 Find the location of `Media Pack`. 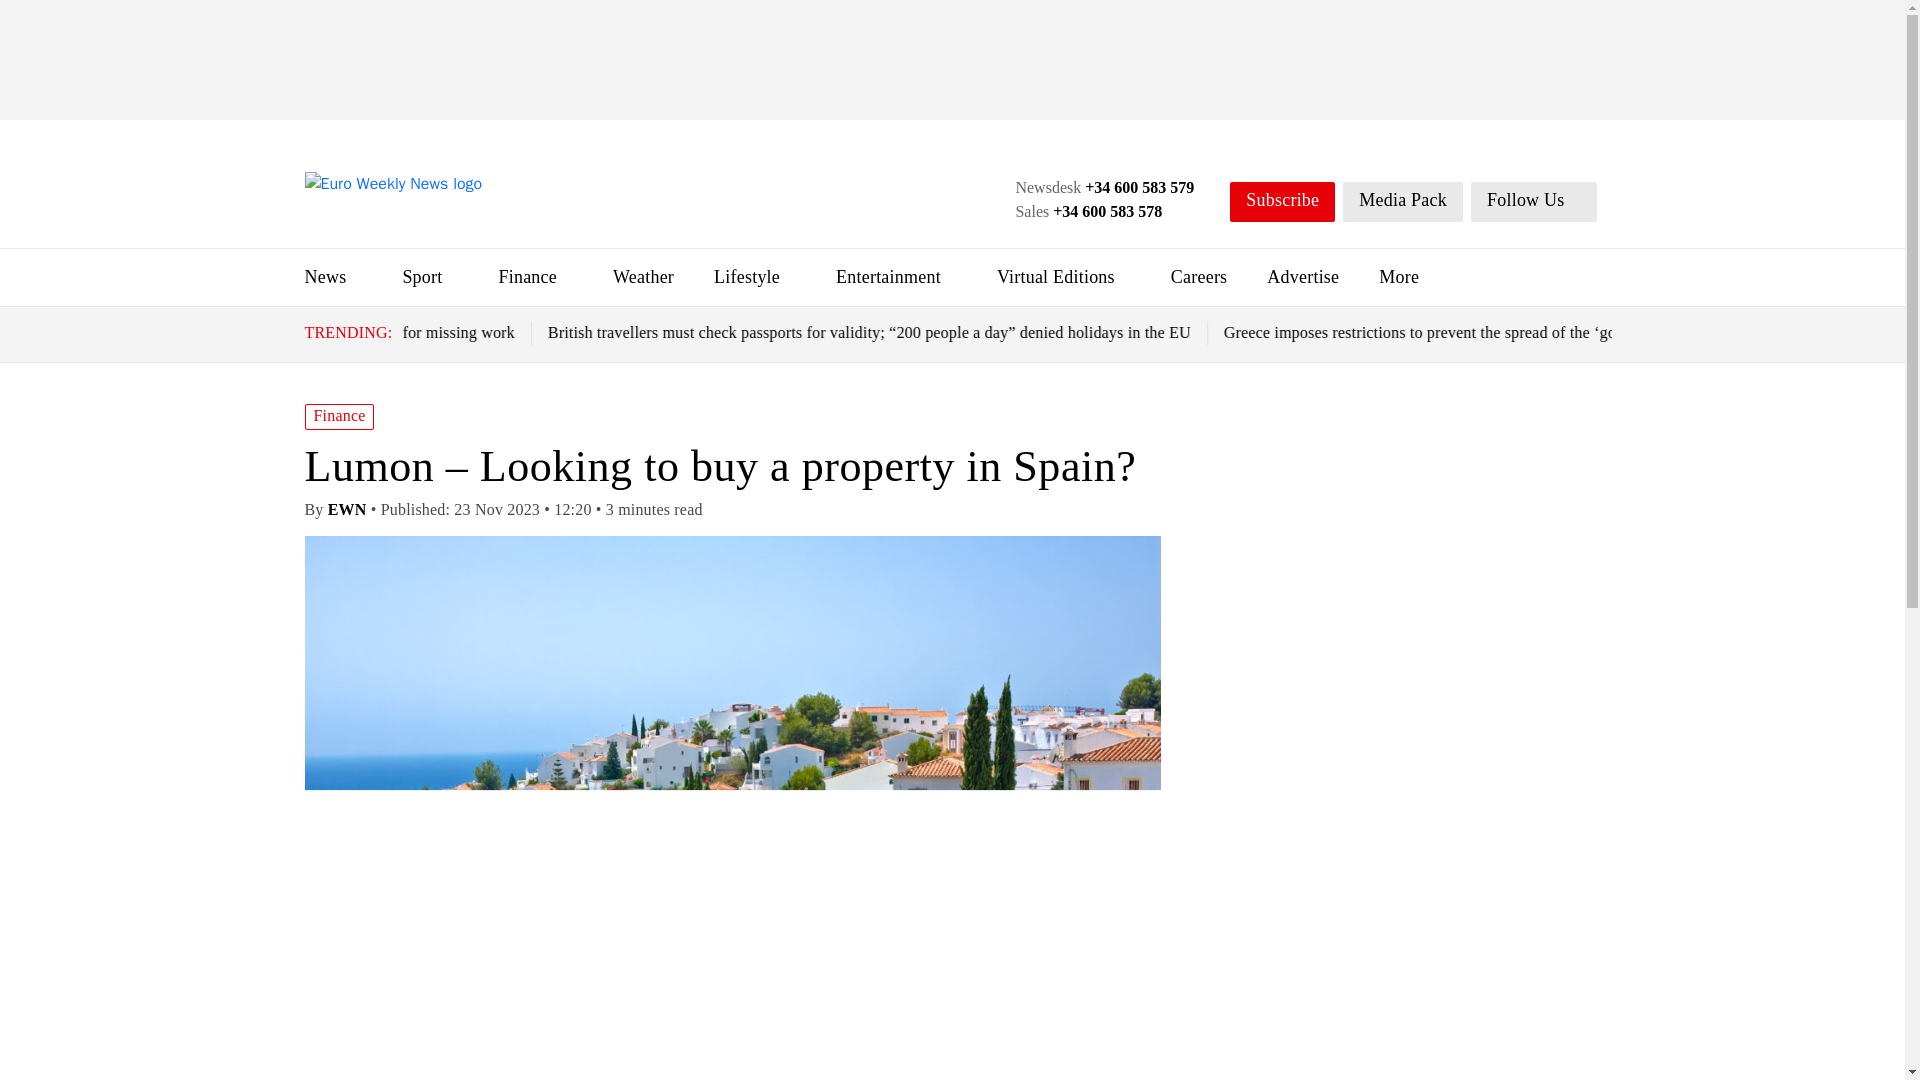

Media Pack is located at coordinates (1402, 202).